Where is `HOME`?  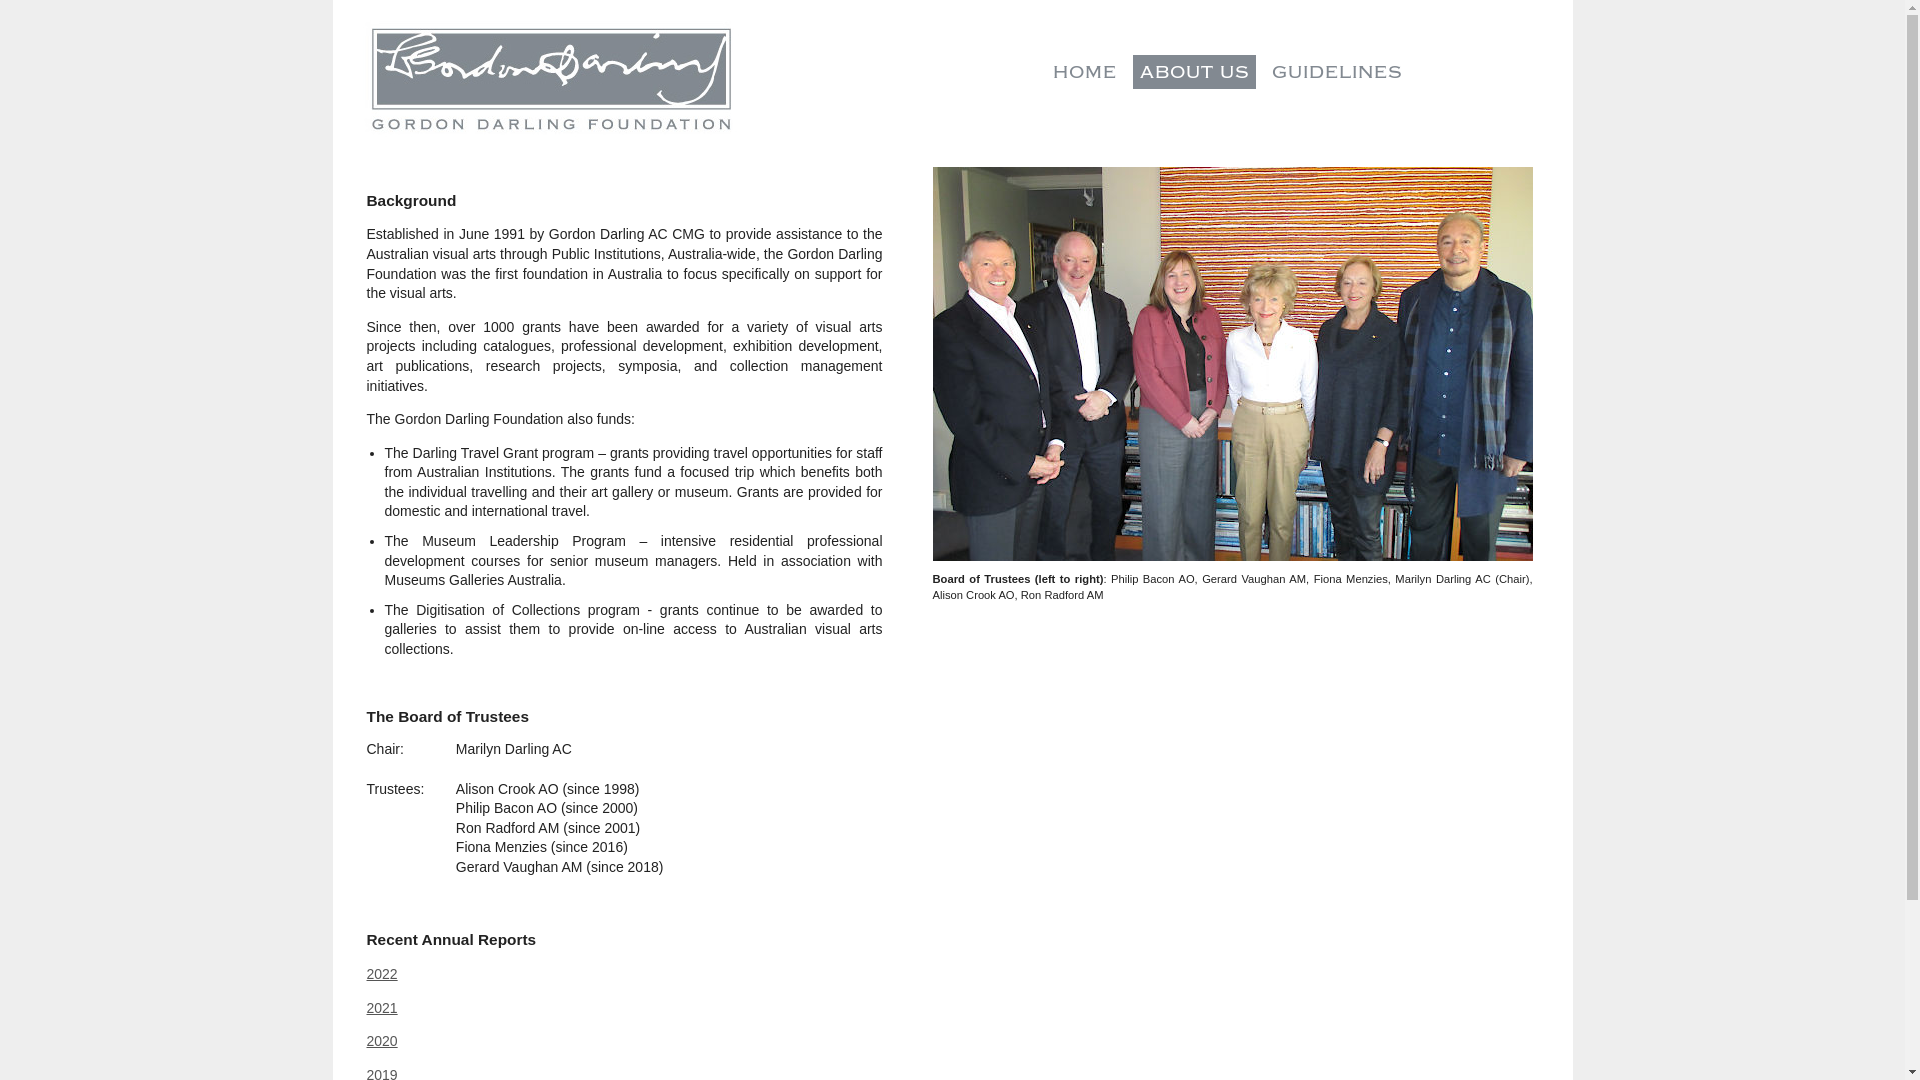 HOME is located at coordinates (1084, 72).